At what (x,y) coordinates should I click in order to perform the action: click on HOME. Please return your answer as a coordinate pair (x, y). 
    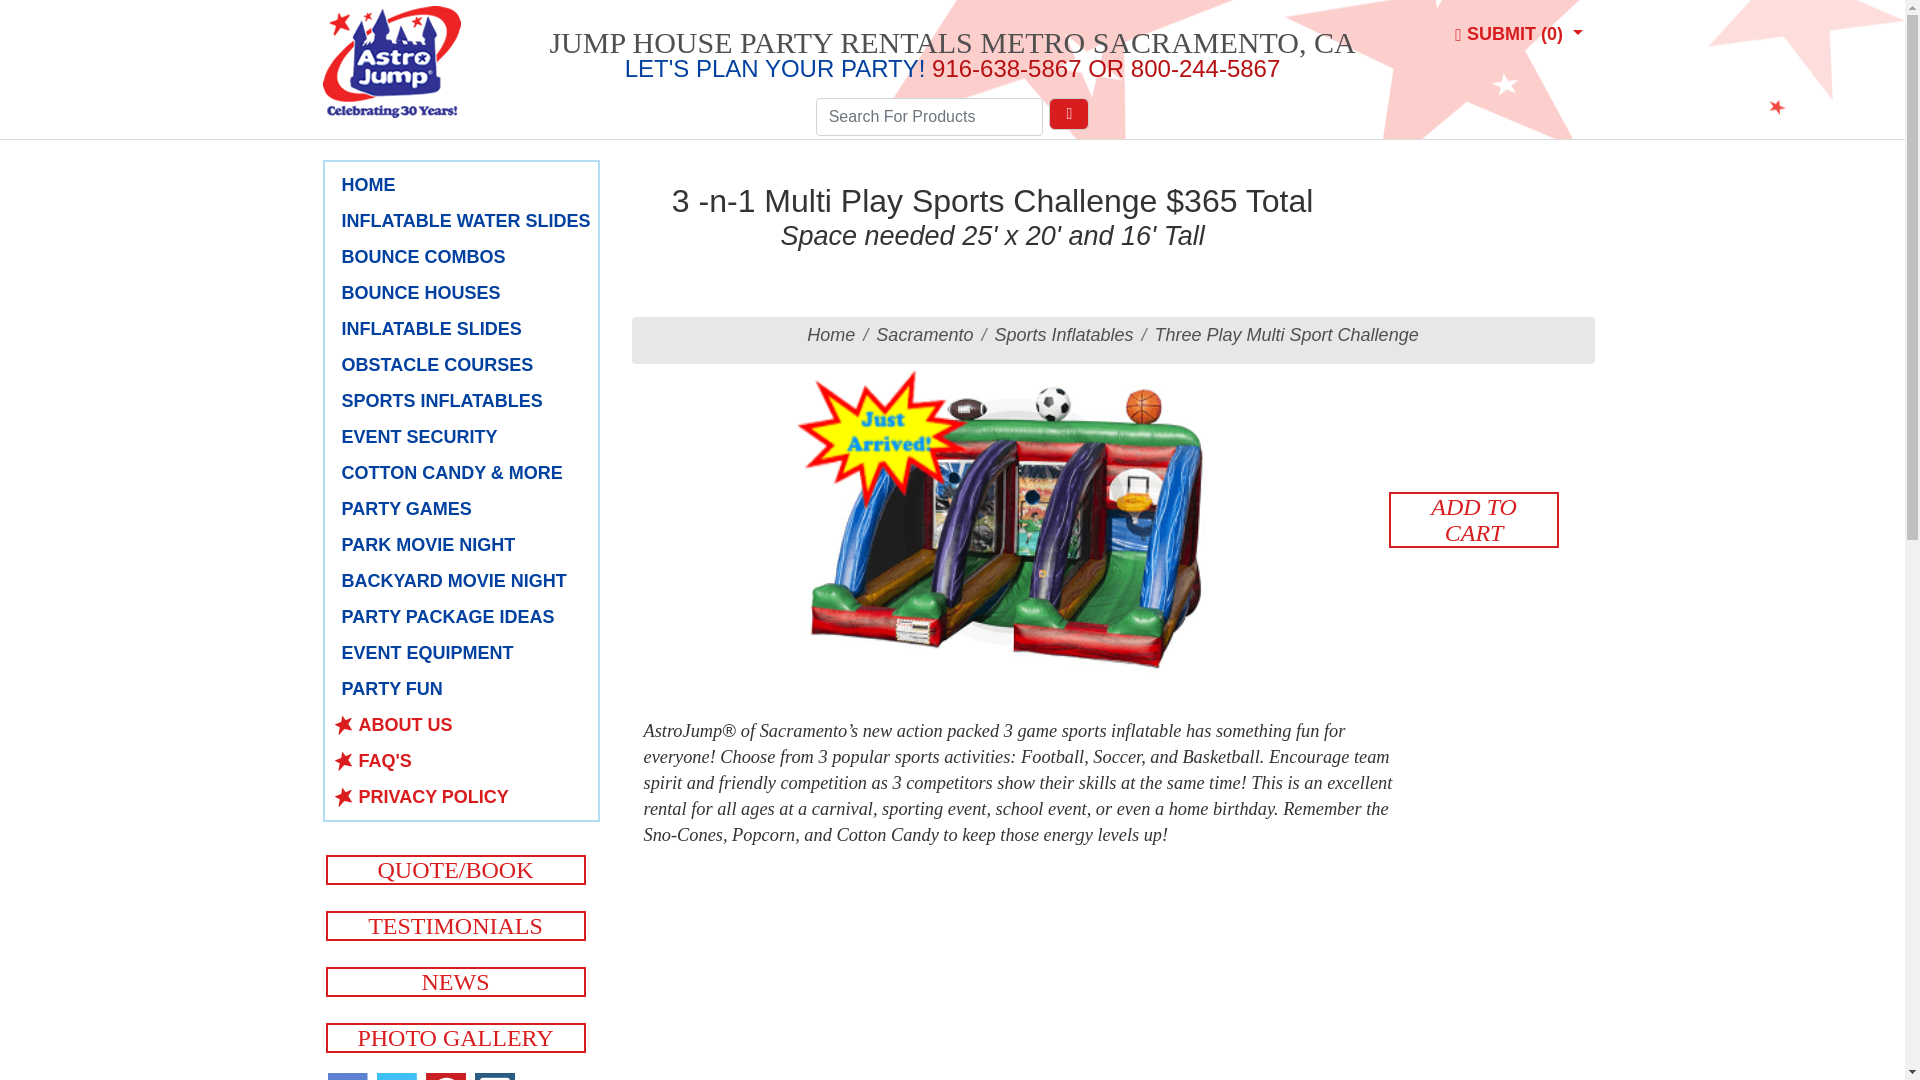
    Looking at the image, I should click on (466, 184).